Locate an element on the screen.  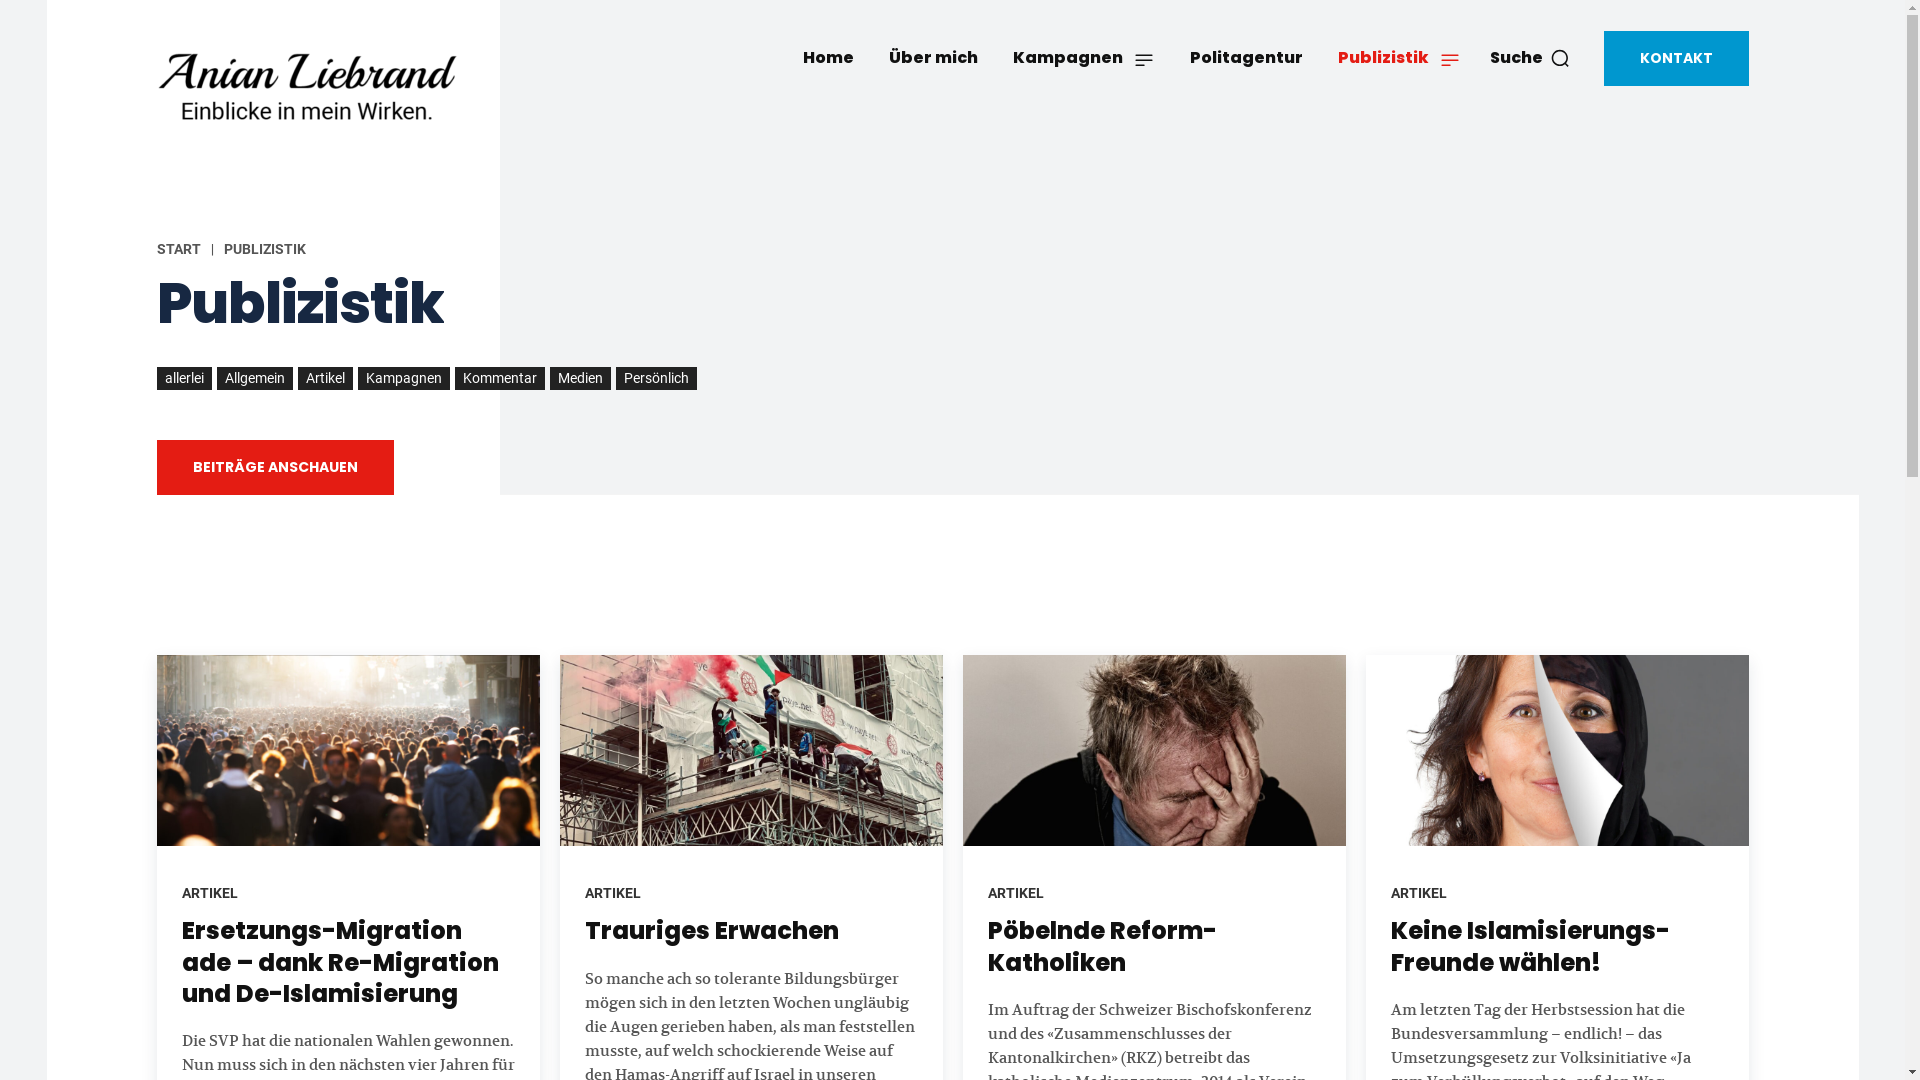
ARTIKEL is located at coordinates (612, 893).